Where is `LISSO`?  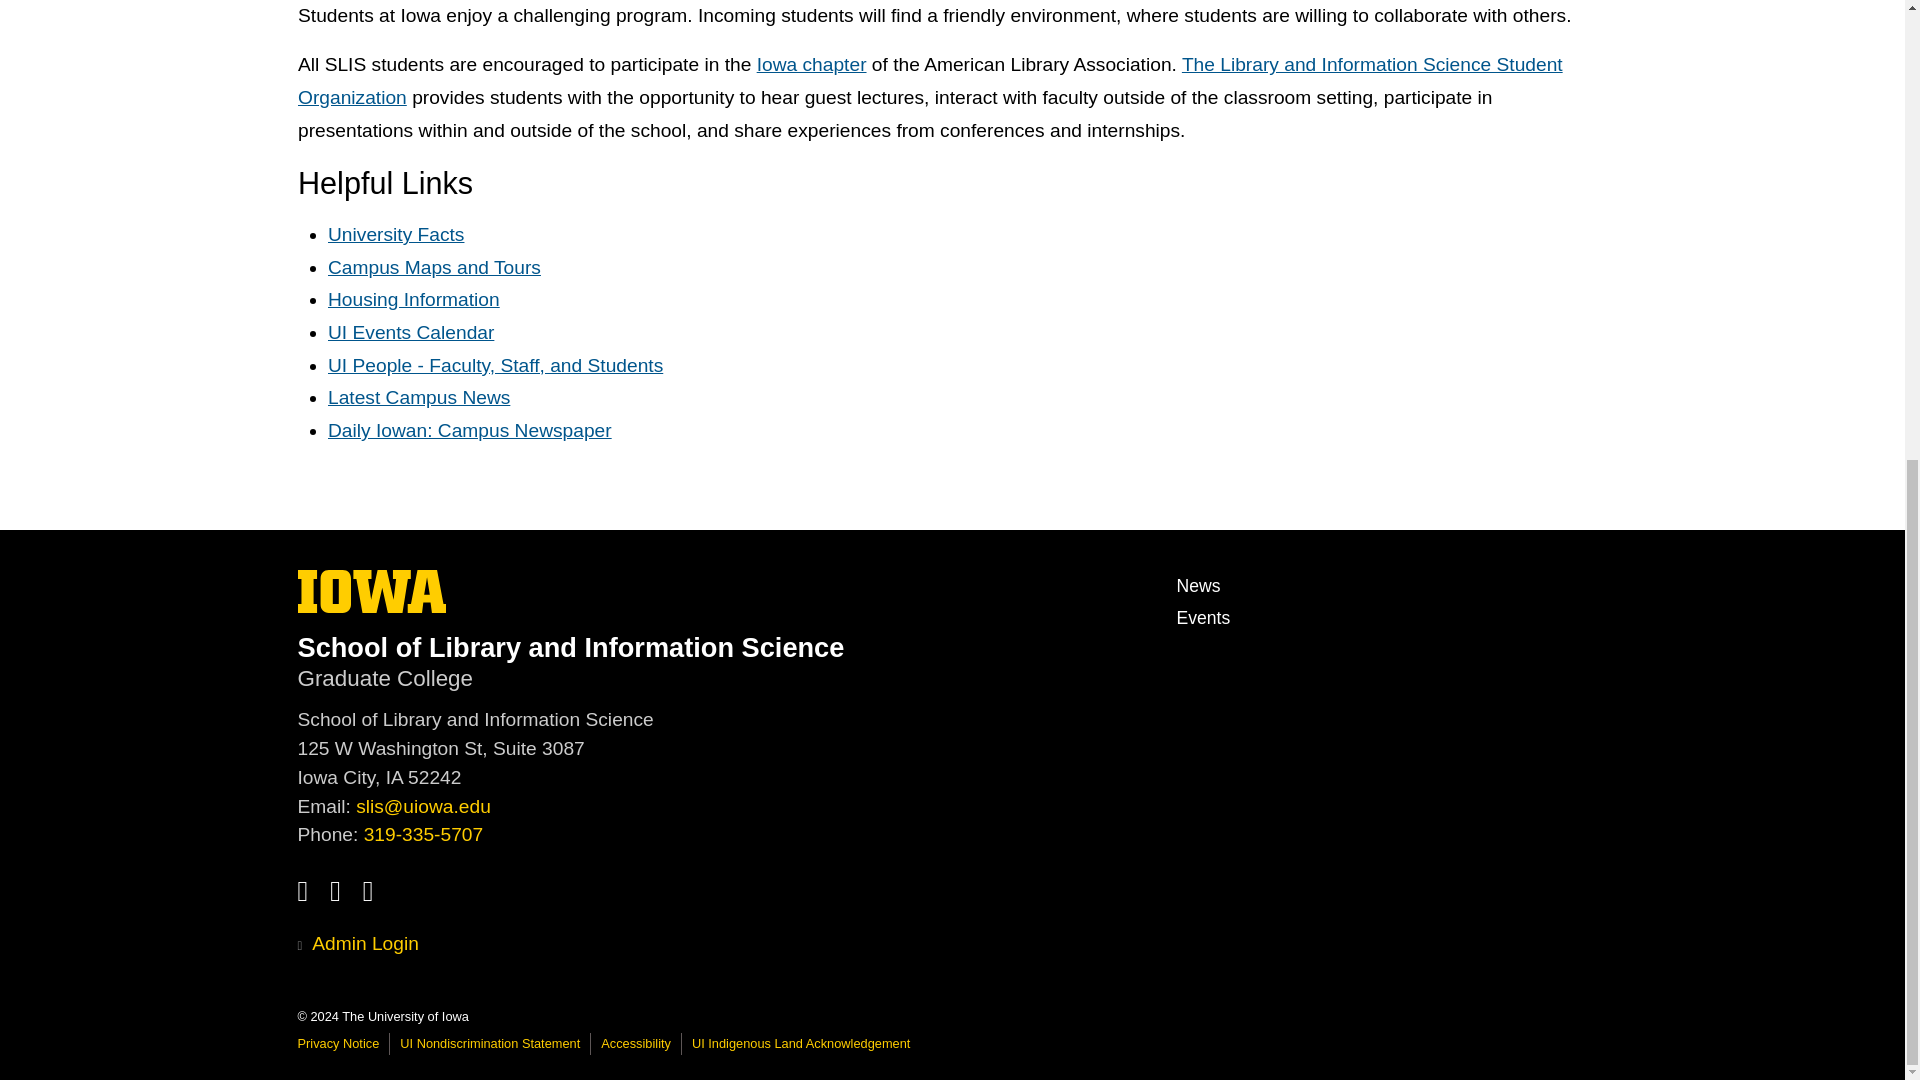 LISSO is located at coordinates (410, 332).